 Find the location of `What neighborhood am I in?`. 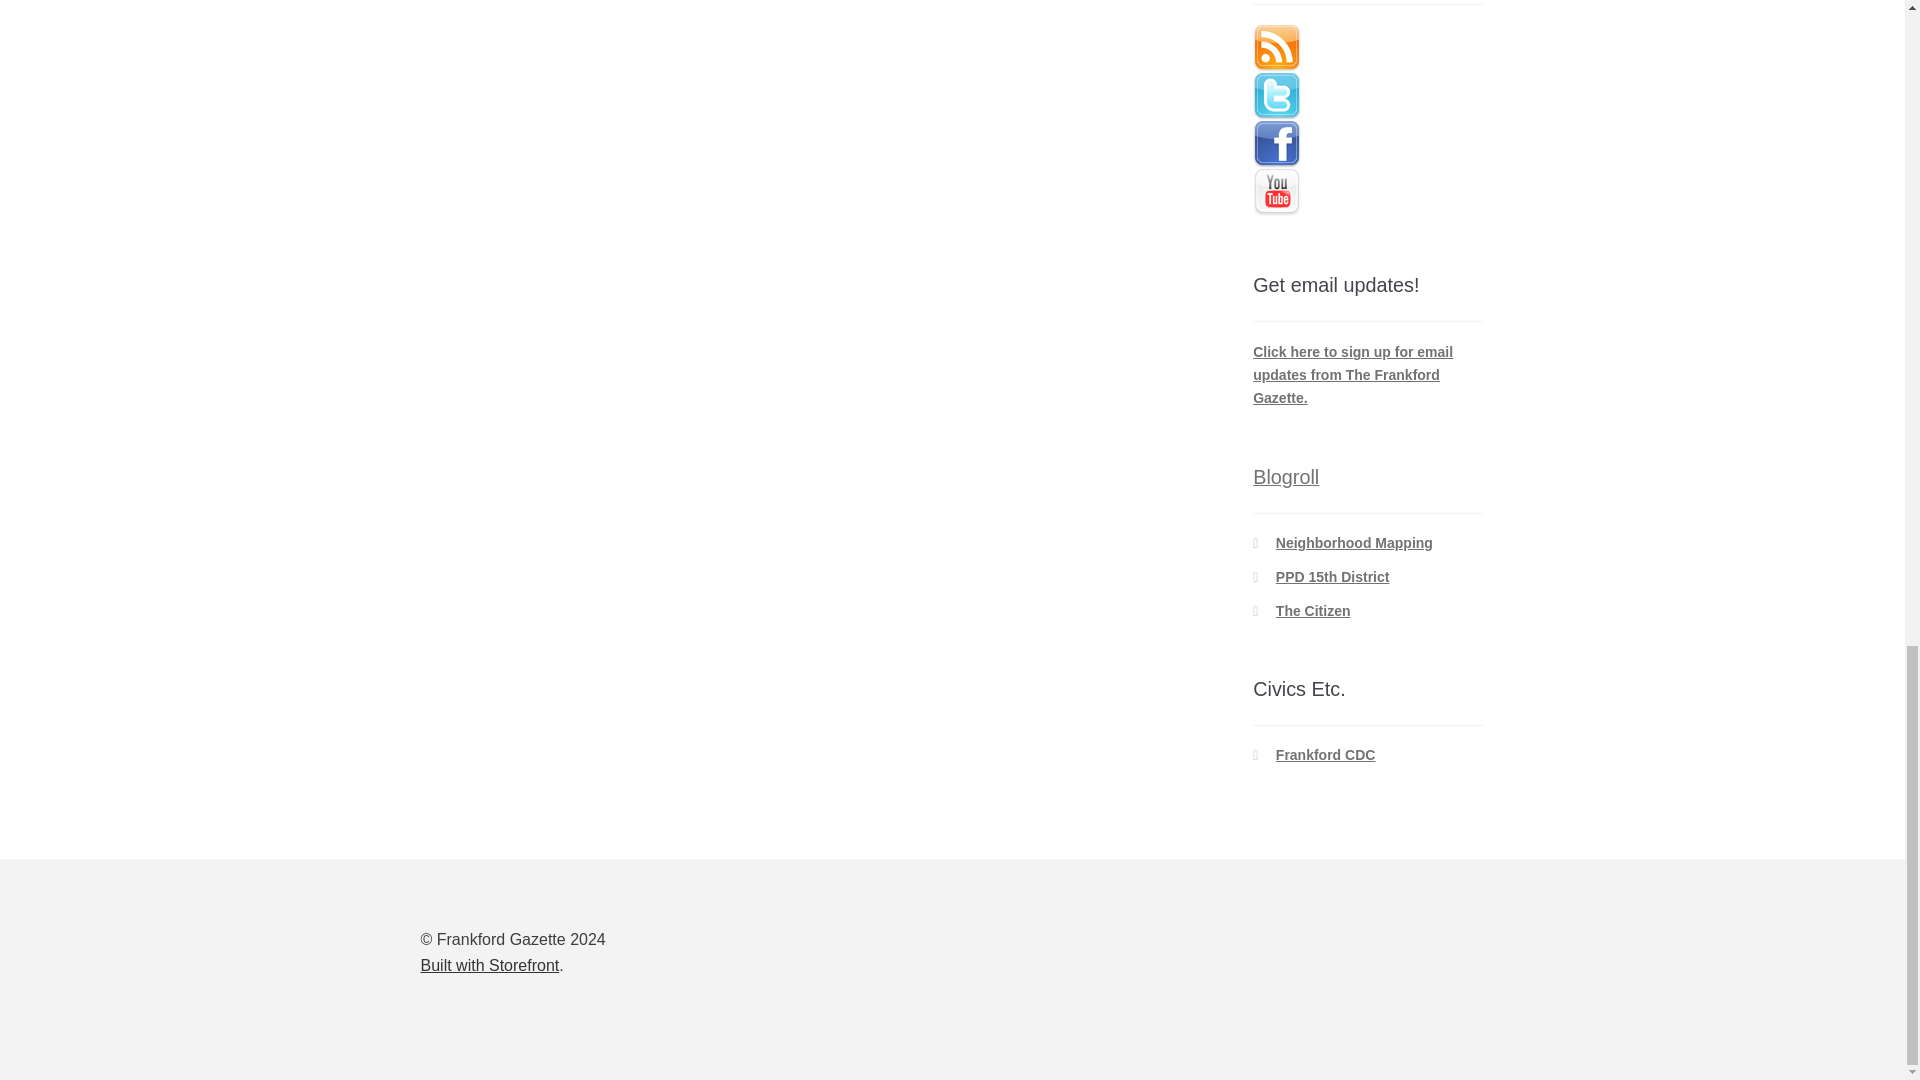

What neighborhood am I in? is located at coordinates (1354, 542).